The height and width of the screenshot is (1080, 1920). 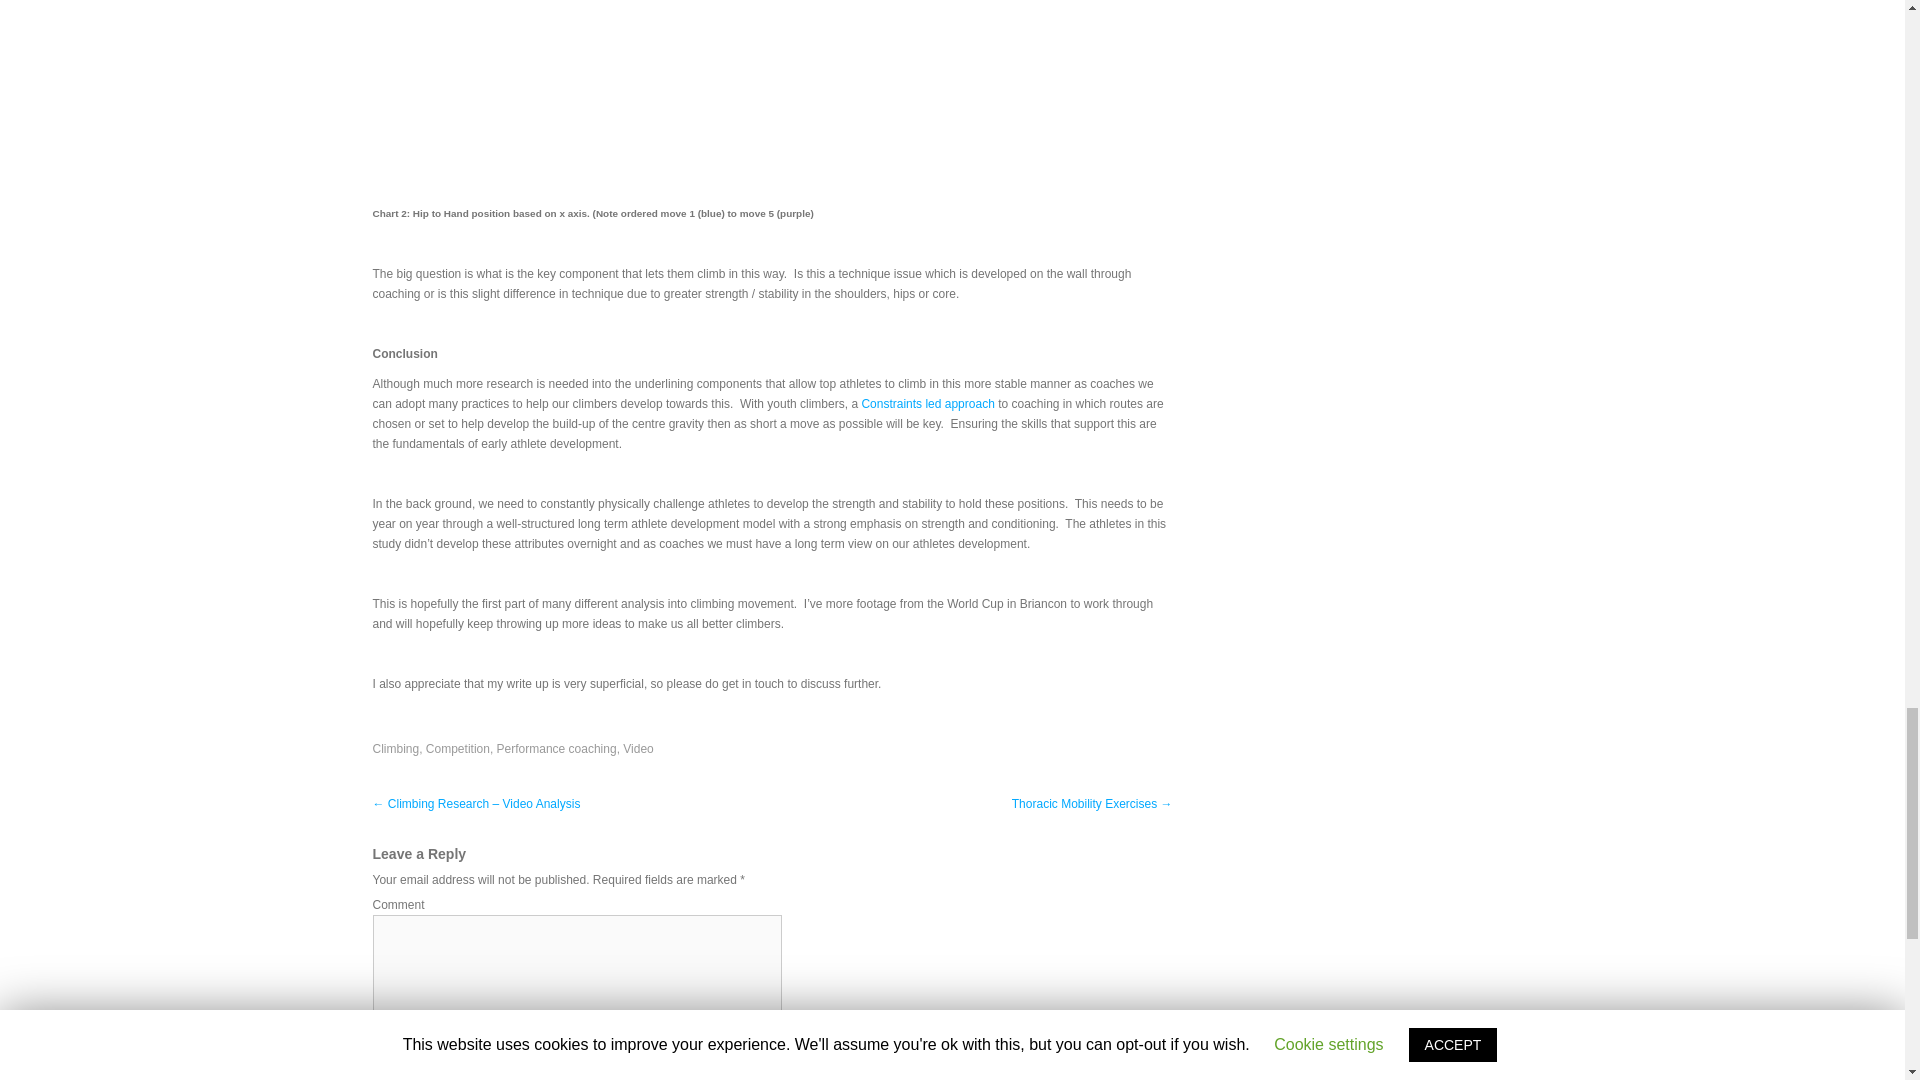 What do you see at coordinates (927, 404) in the screenshot?
I see `Constraints led approach` at bounding box center [927, 404].